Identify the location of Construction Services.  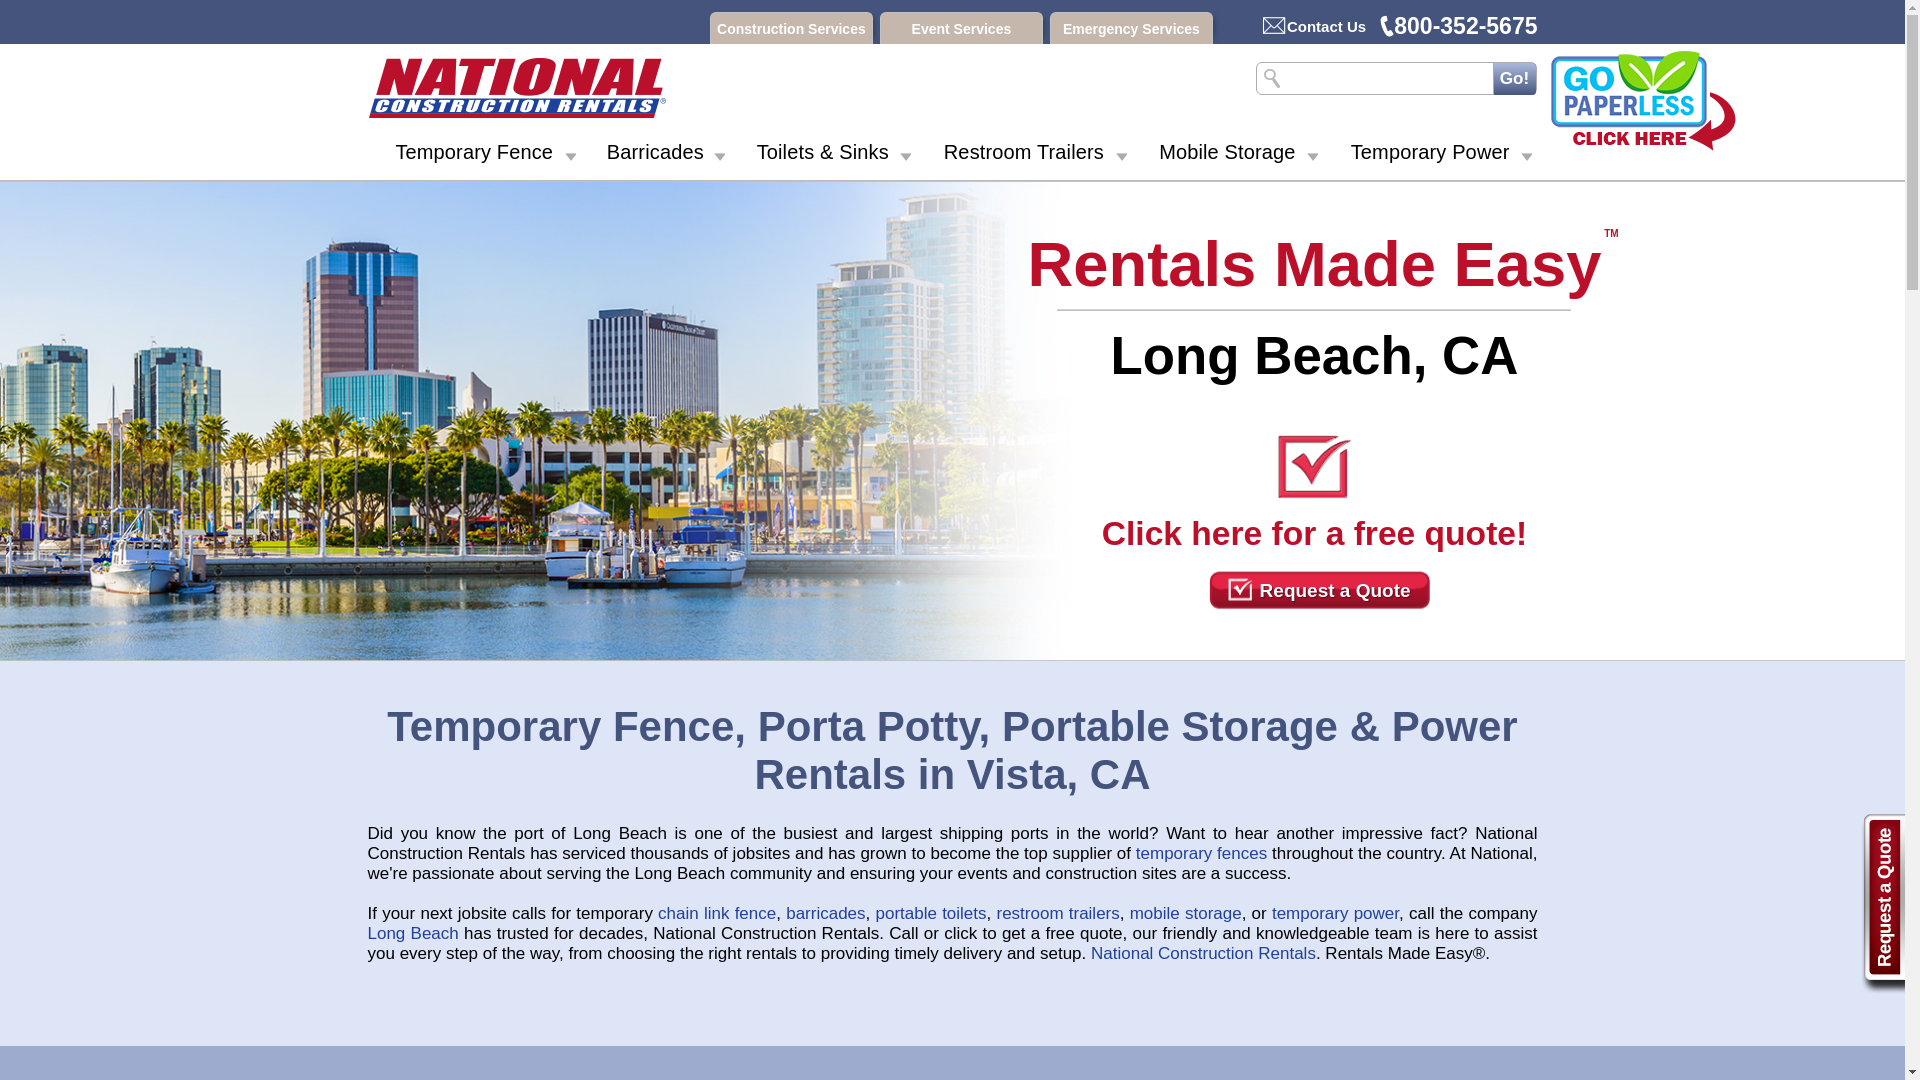
(792, 28).